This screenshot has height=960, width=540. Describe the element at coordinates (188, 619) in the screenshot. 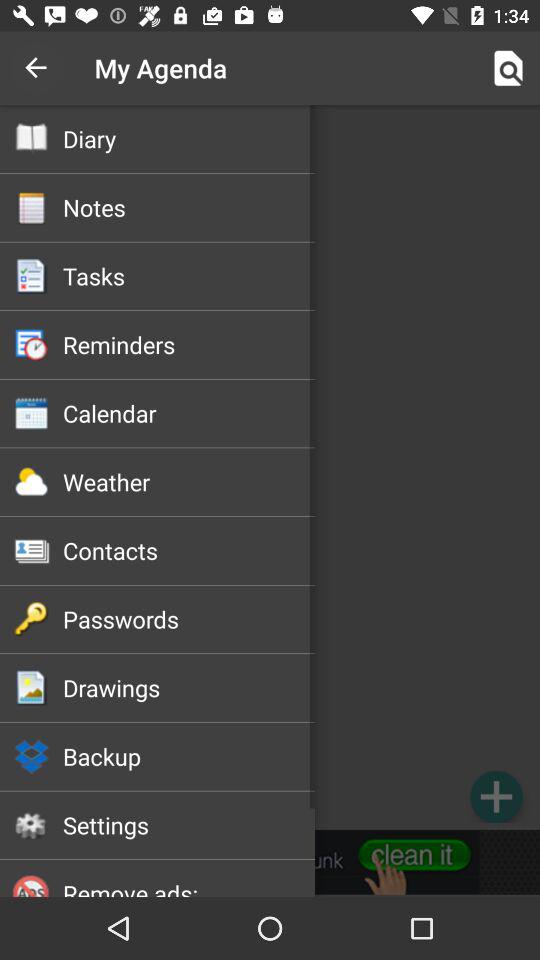

I see `turn off the icon below contacts` at that location.